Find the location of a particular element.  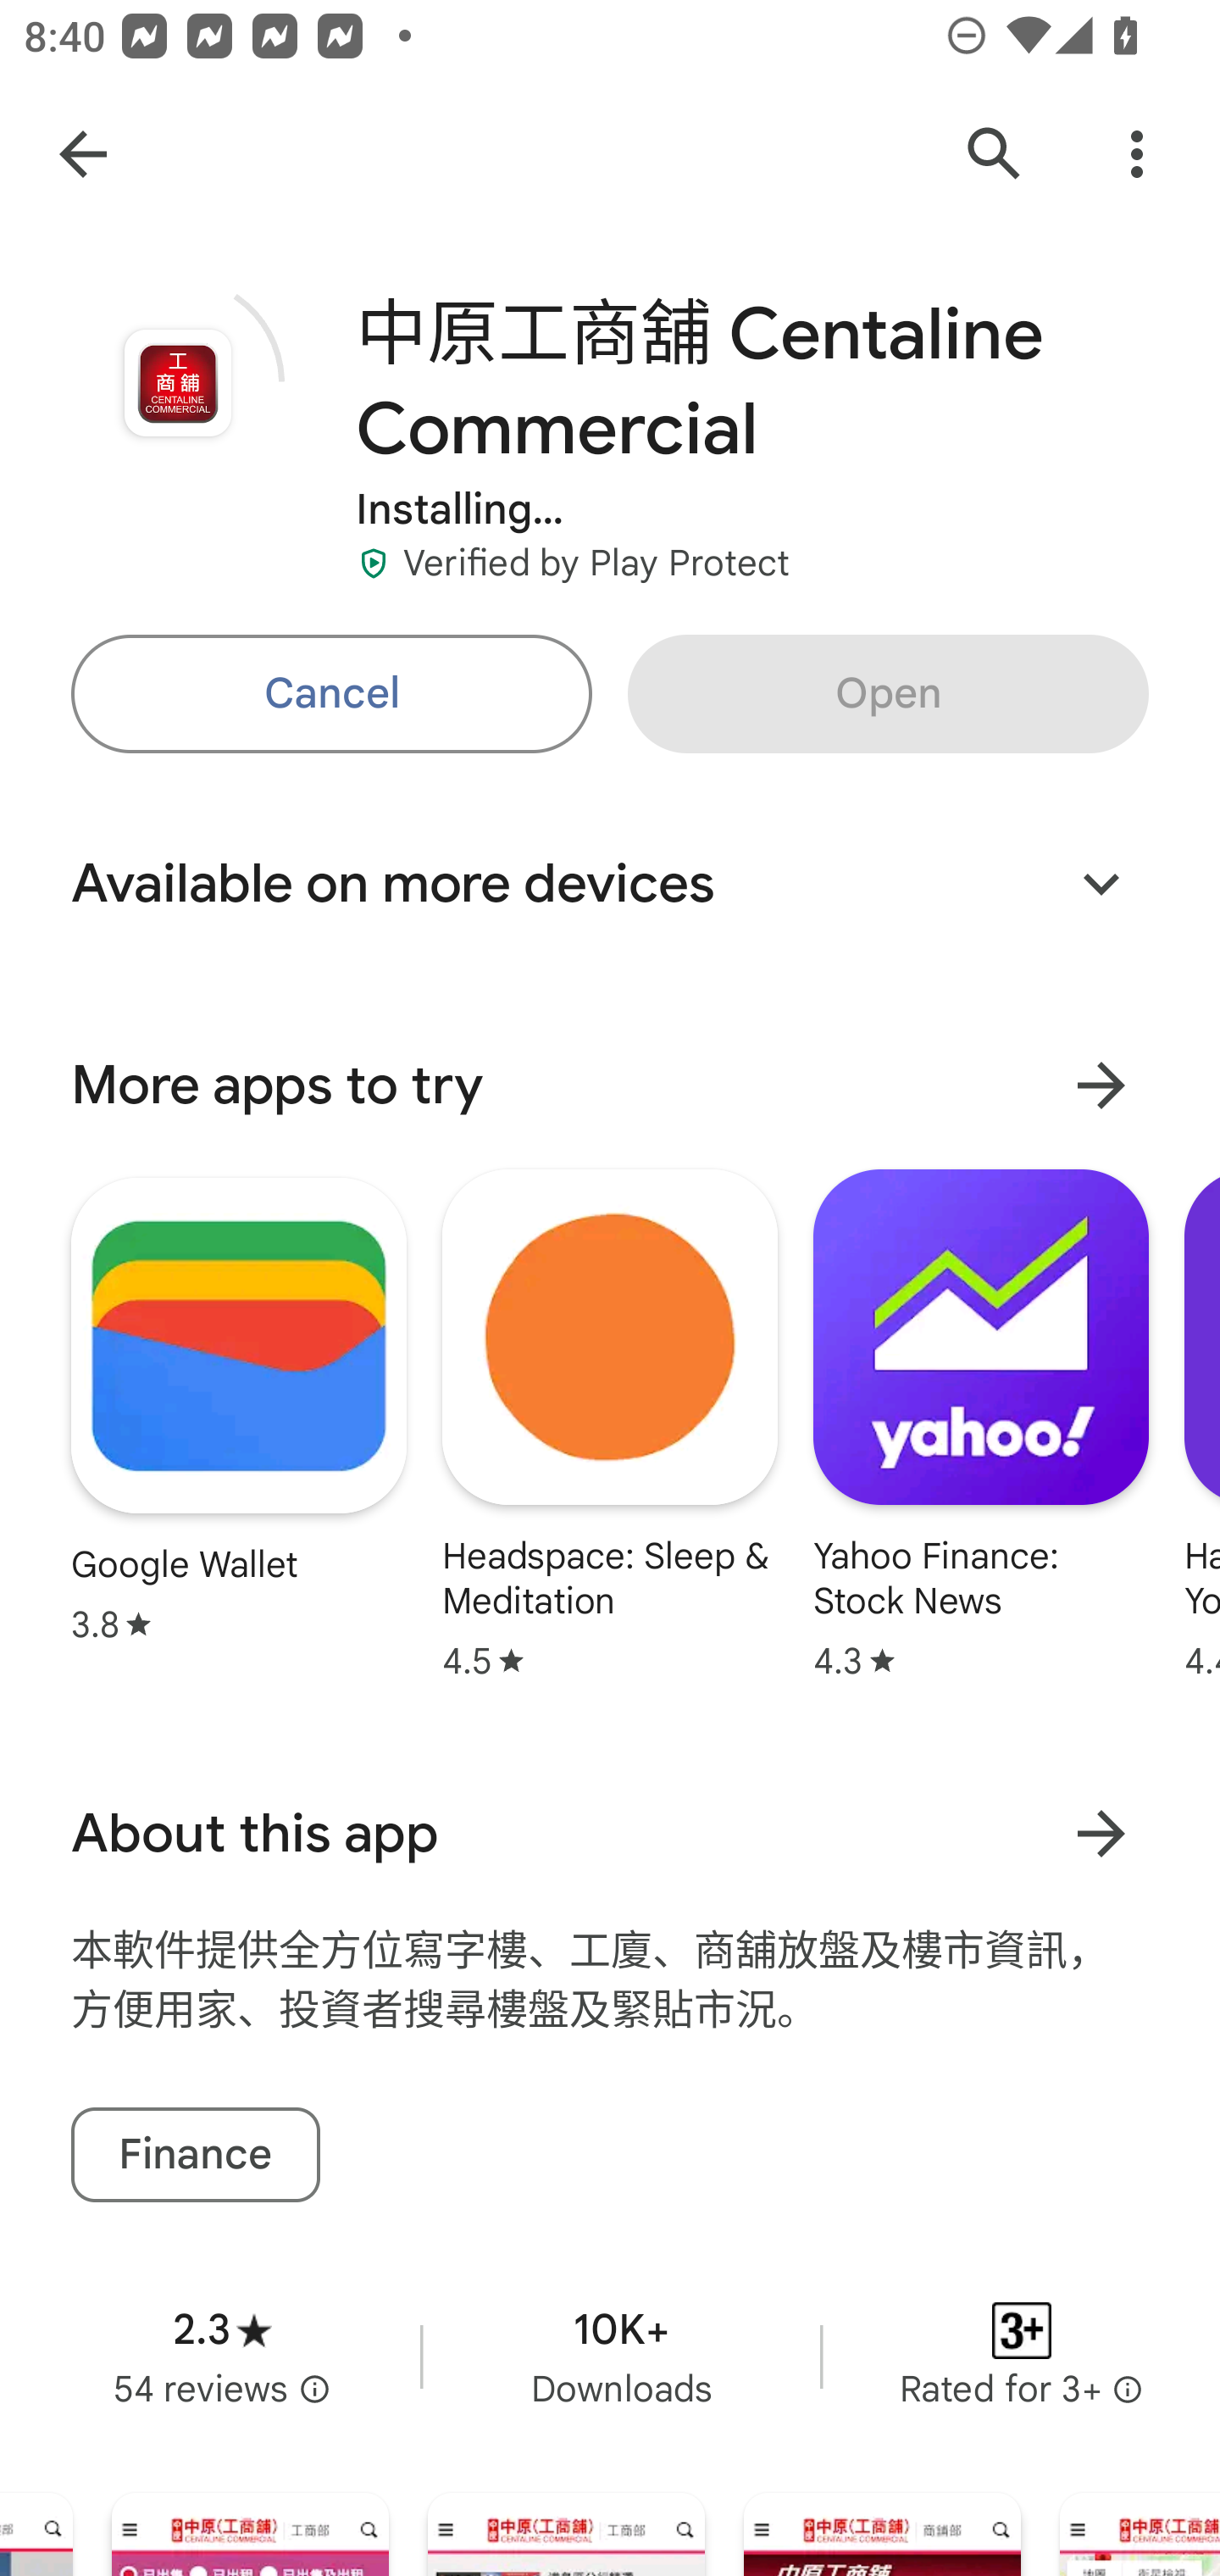

Open is located at coordinates (888, 693).